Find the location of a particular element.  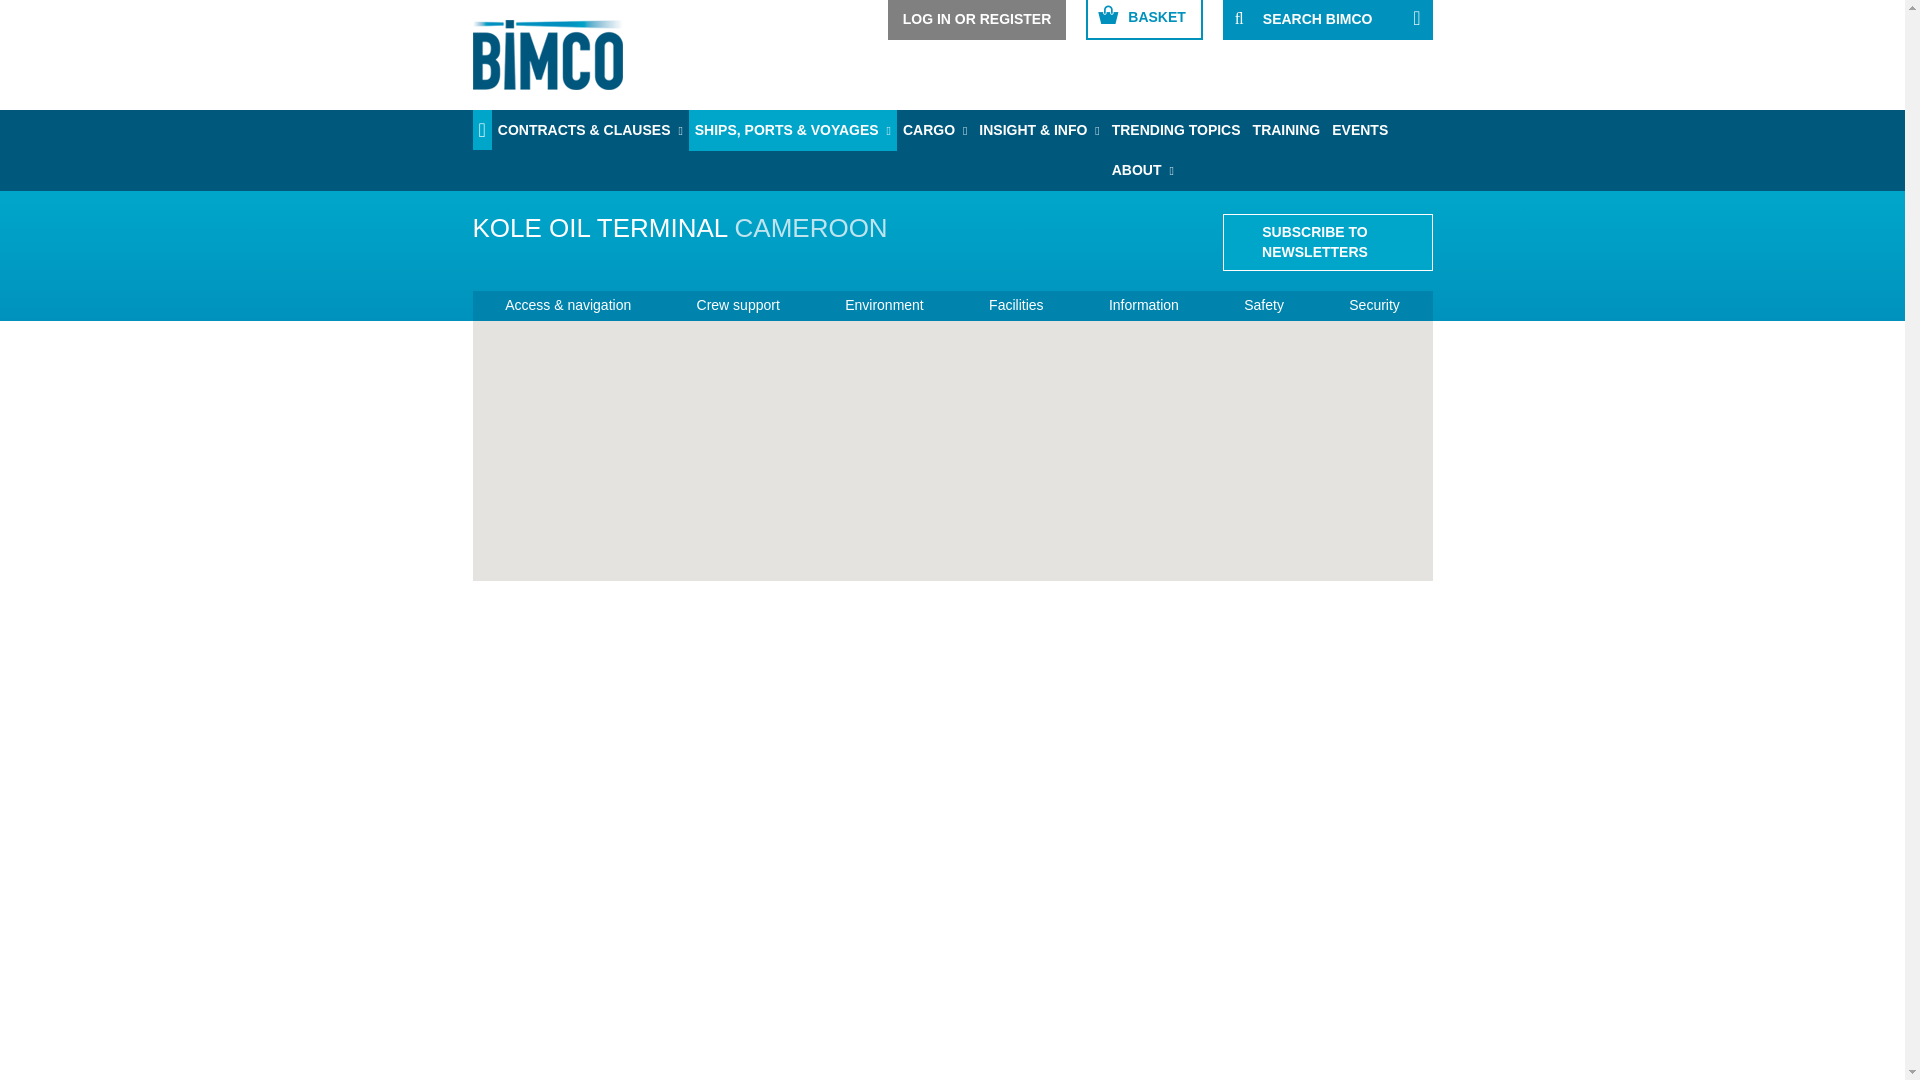

CARGO is located at coordinates (934, 130).